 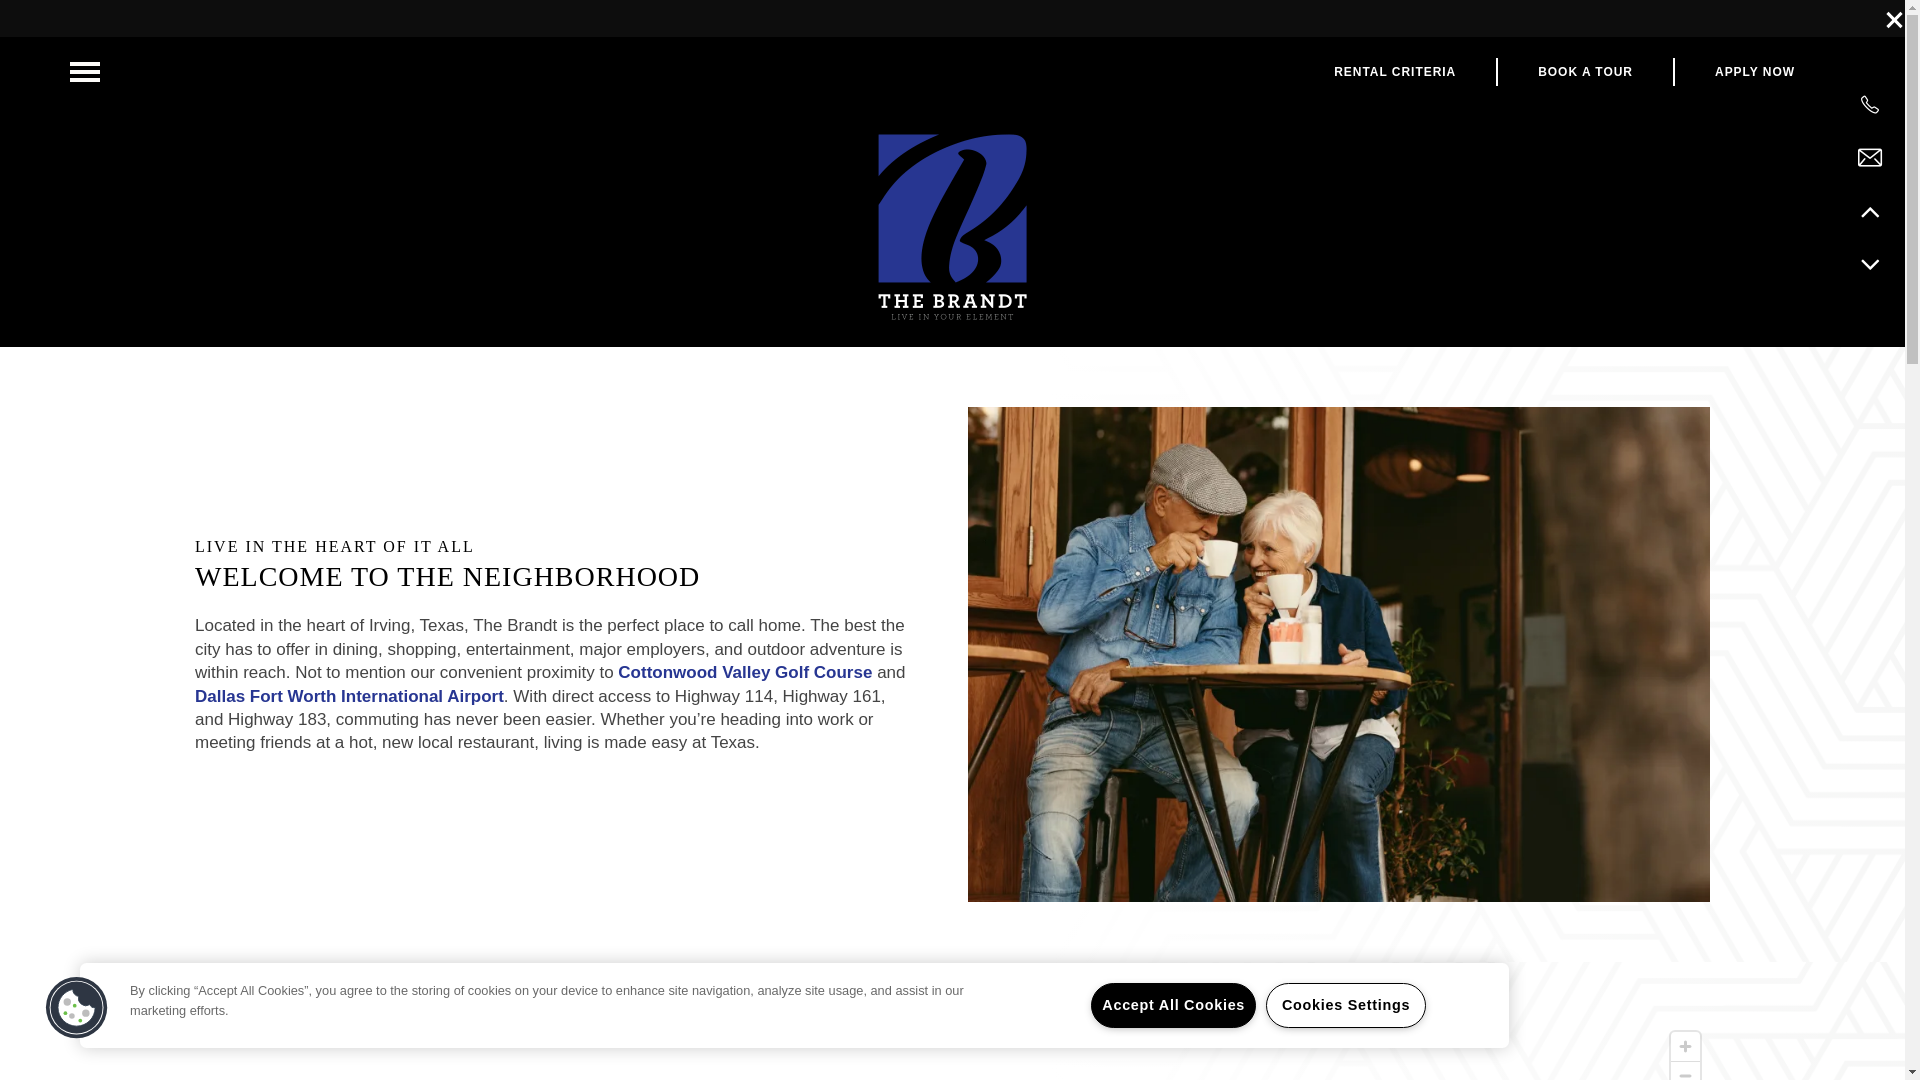 What do you see at coordinates (1870, 210) in the screenshot?
I see `Scroll Up` at bounding box center [1870, 210].